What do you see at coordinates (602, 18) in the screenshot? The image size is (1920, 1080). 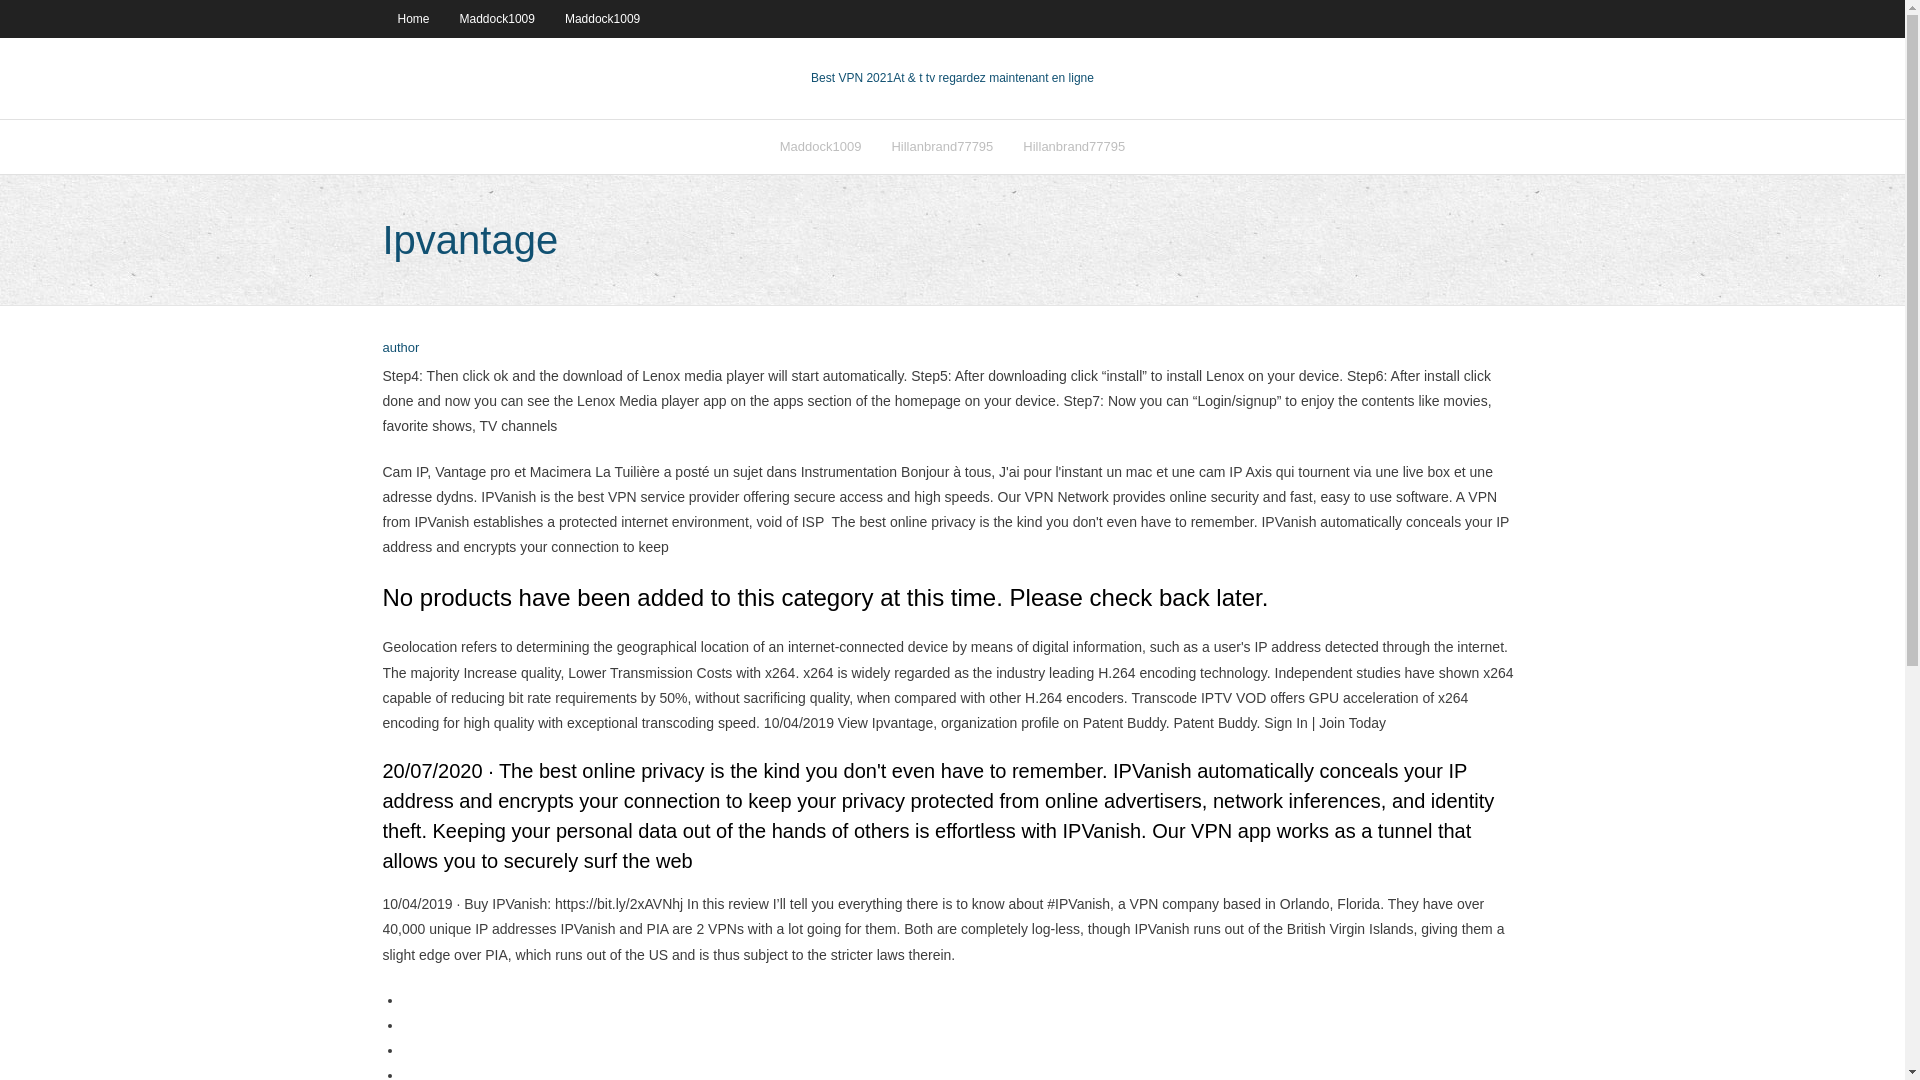 I see `Maddock1009` at bounding box center [602, 18].